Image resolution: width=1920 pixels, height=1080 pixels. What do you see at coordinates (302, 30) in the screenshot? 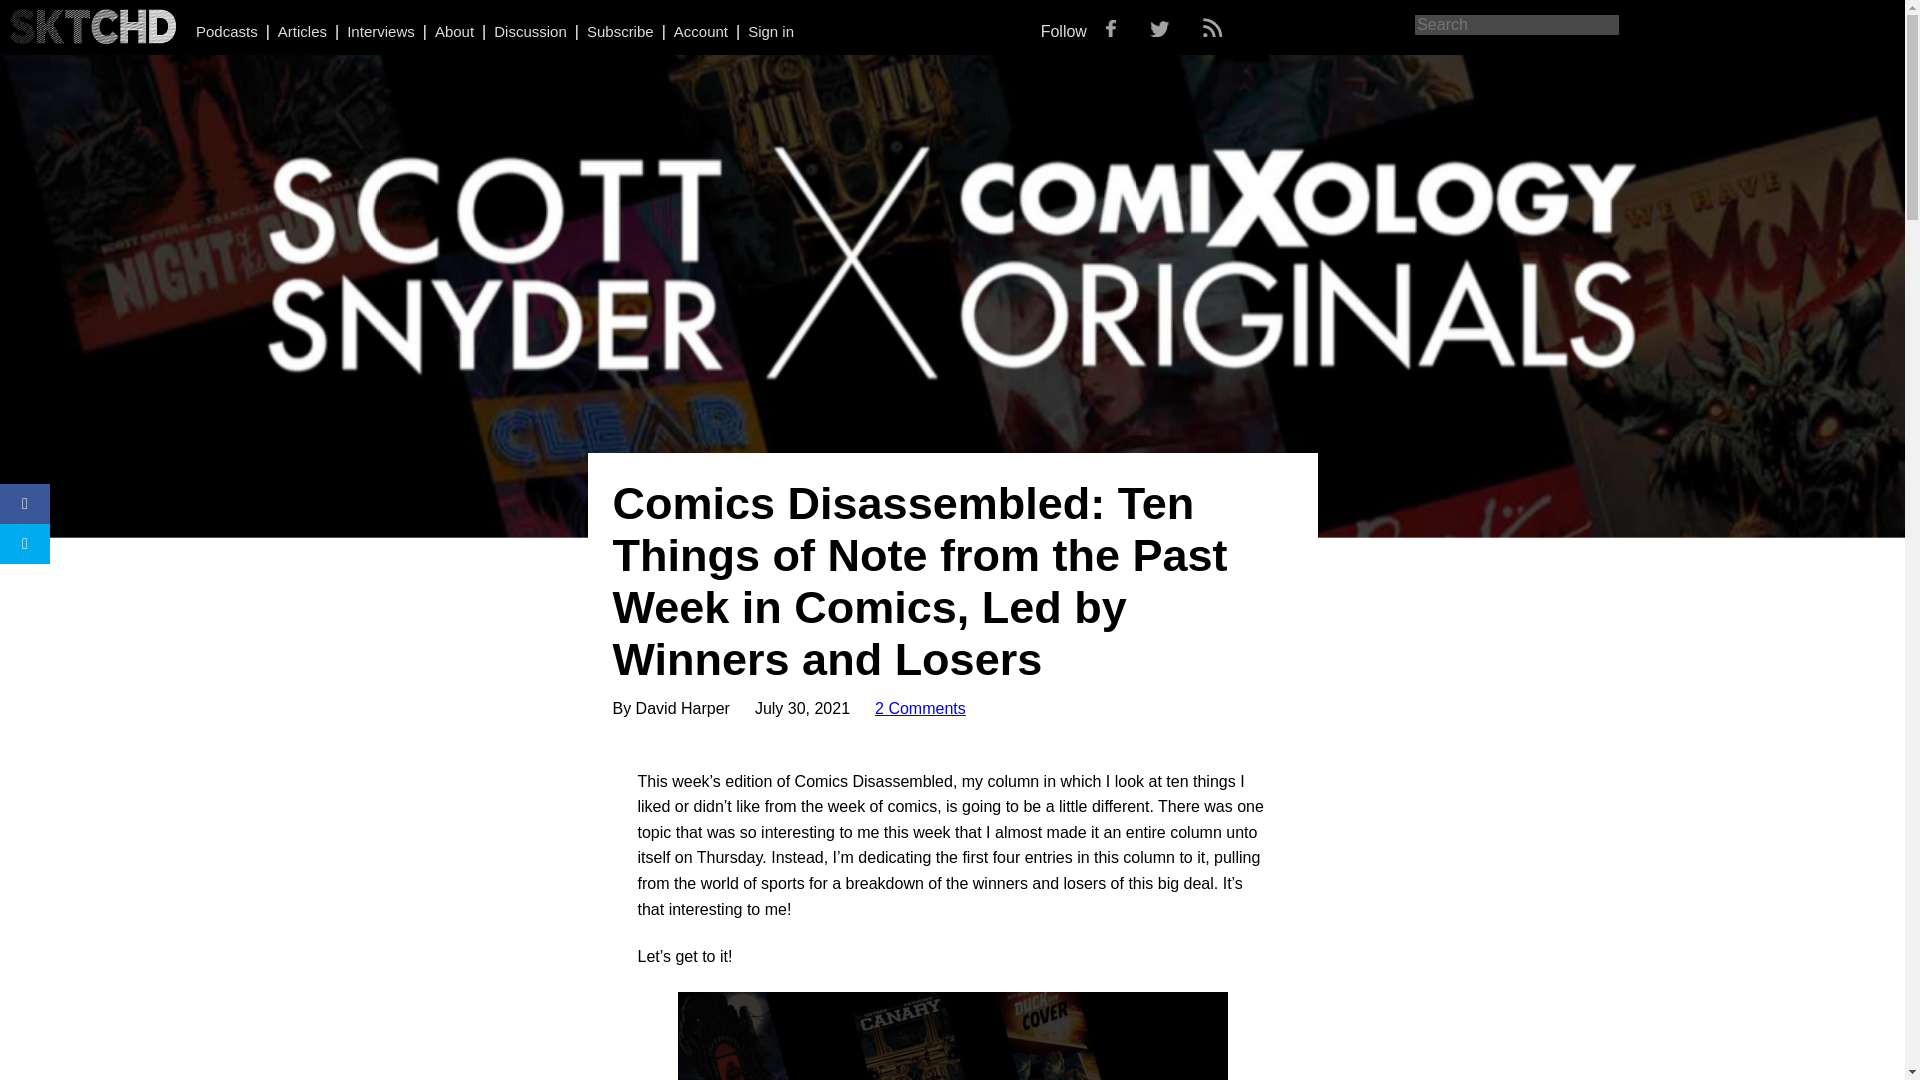
I see `Articles` at bounding box center [302, 30].